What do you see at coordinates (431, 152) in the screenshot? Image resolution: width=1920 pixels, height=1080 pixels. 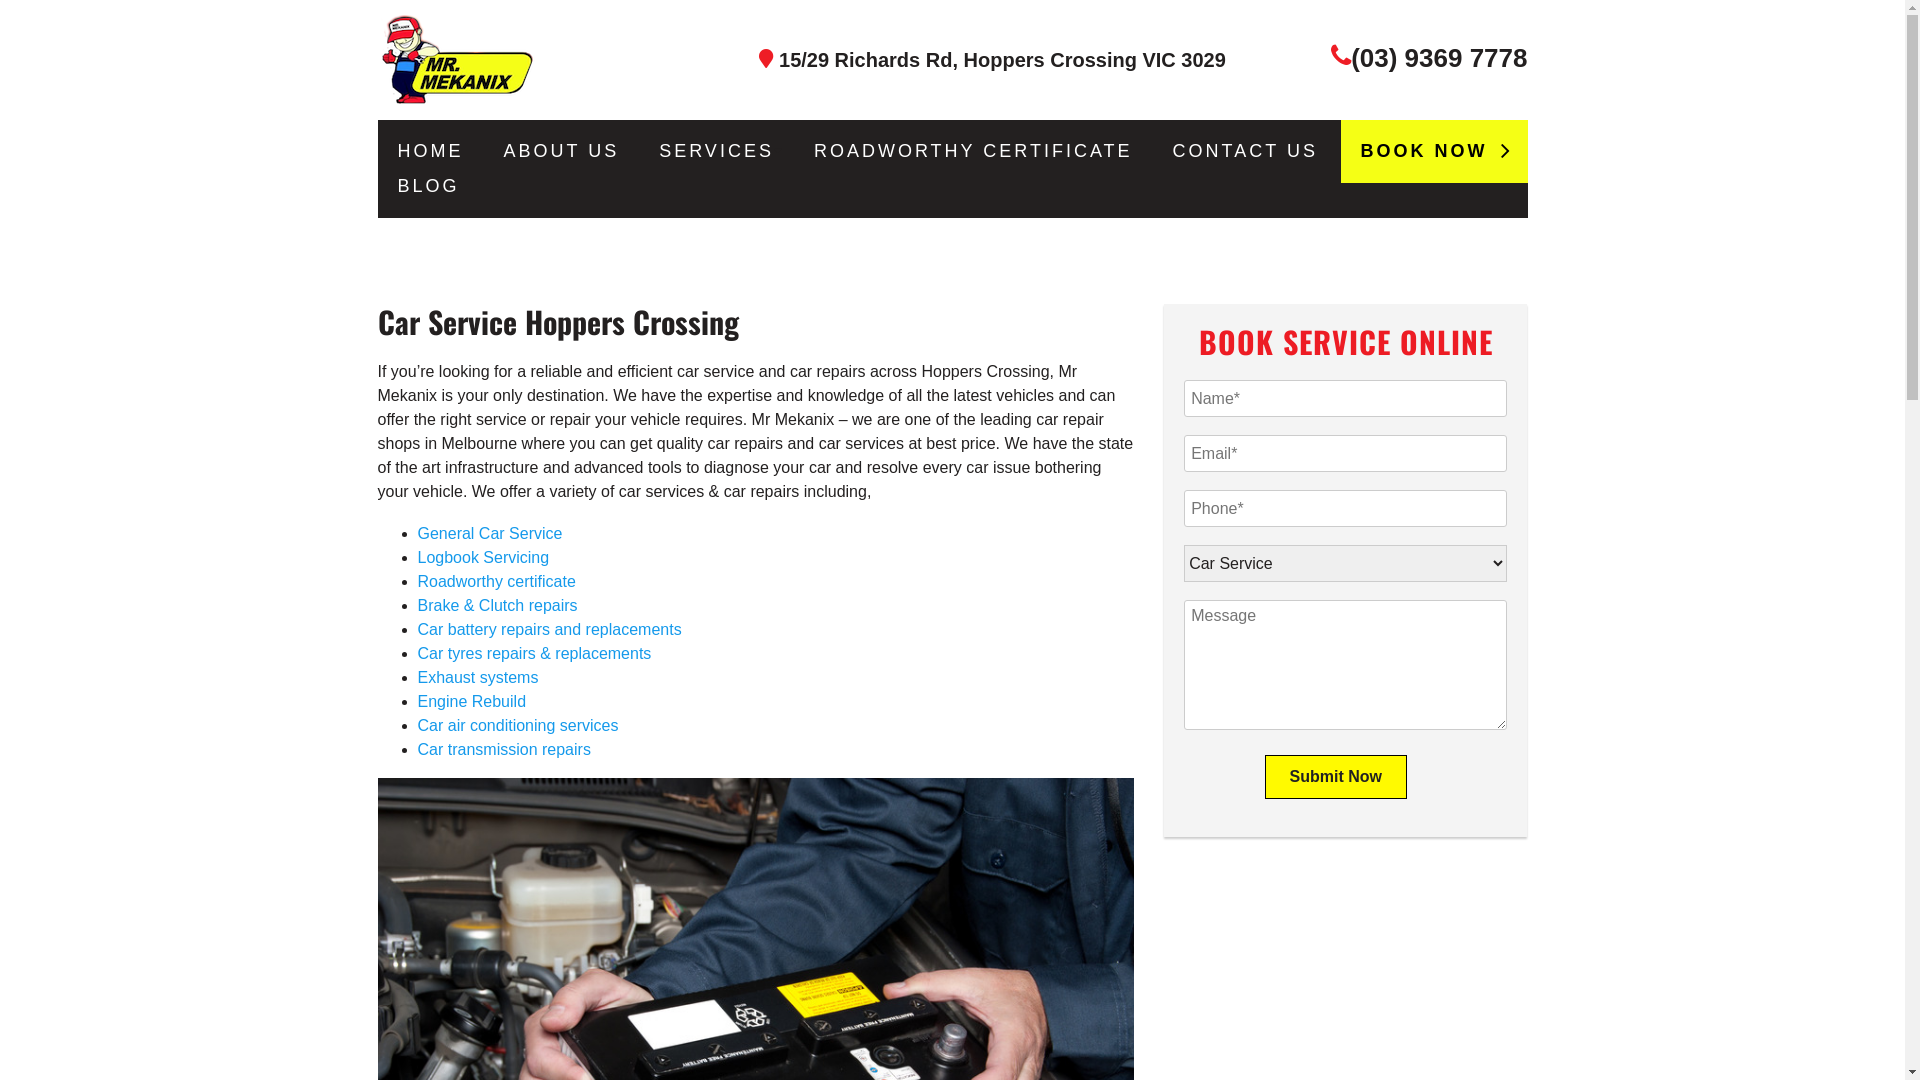 I see `HOME` at bounding box center [431, 152].